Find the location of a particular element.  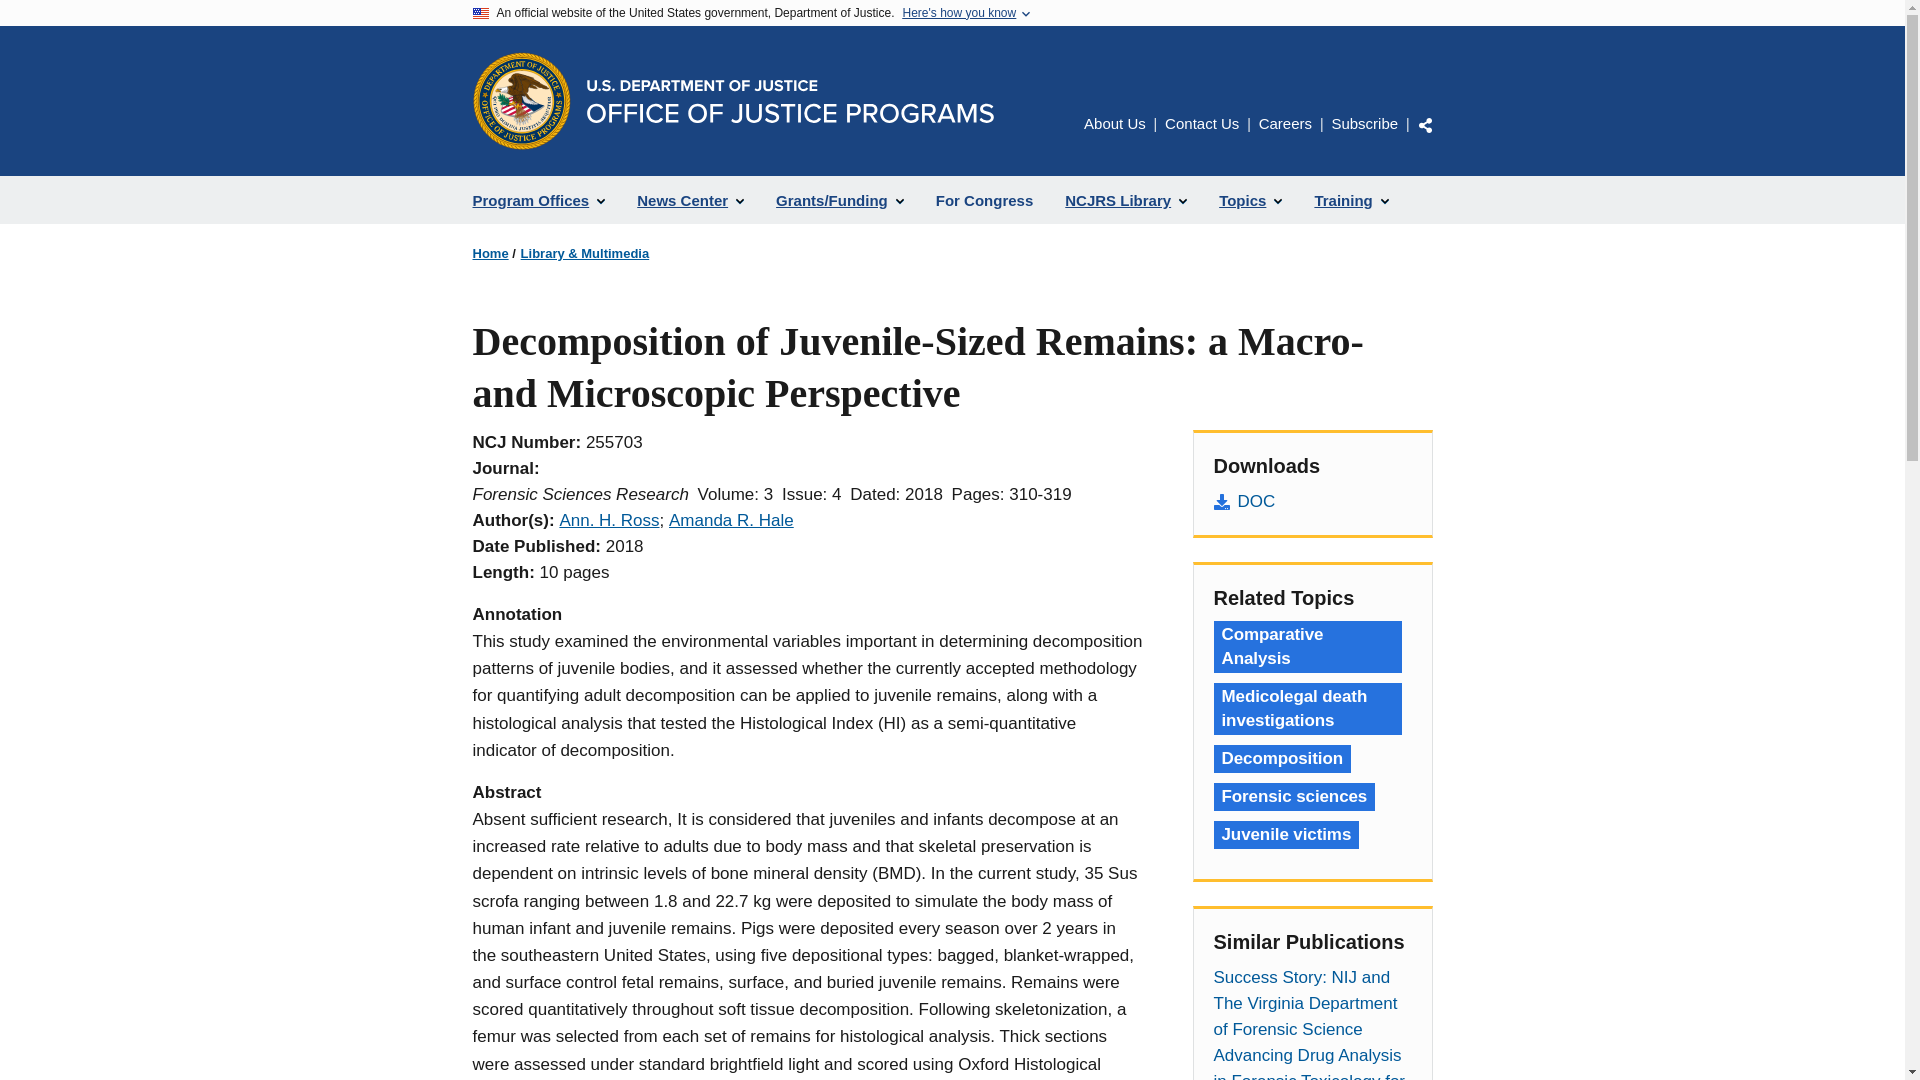

Comparative Analysis is located at coordinates (1307, 646).